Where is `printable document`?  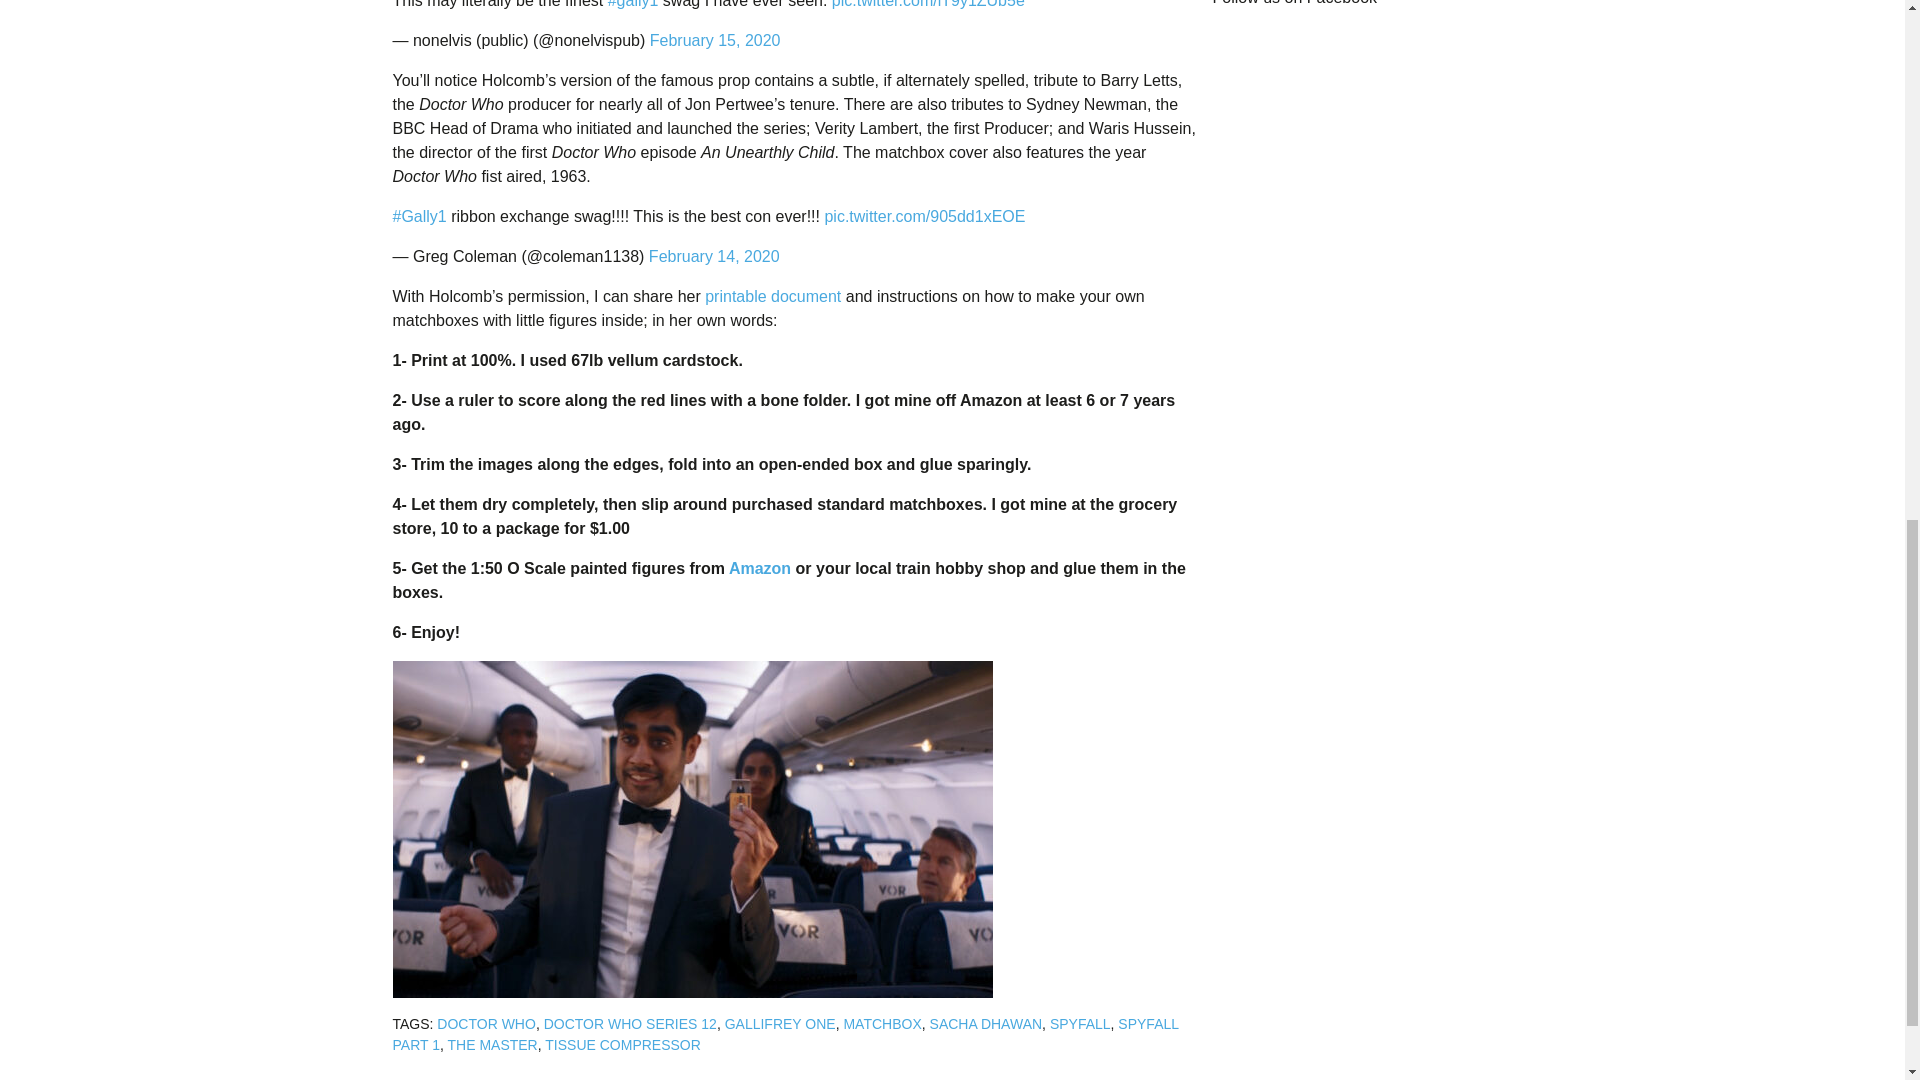
printable document is located at coordinates (772, 296).